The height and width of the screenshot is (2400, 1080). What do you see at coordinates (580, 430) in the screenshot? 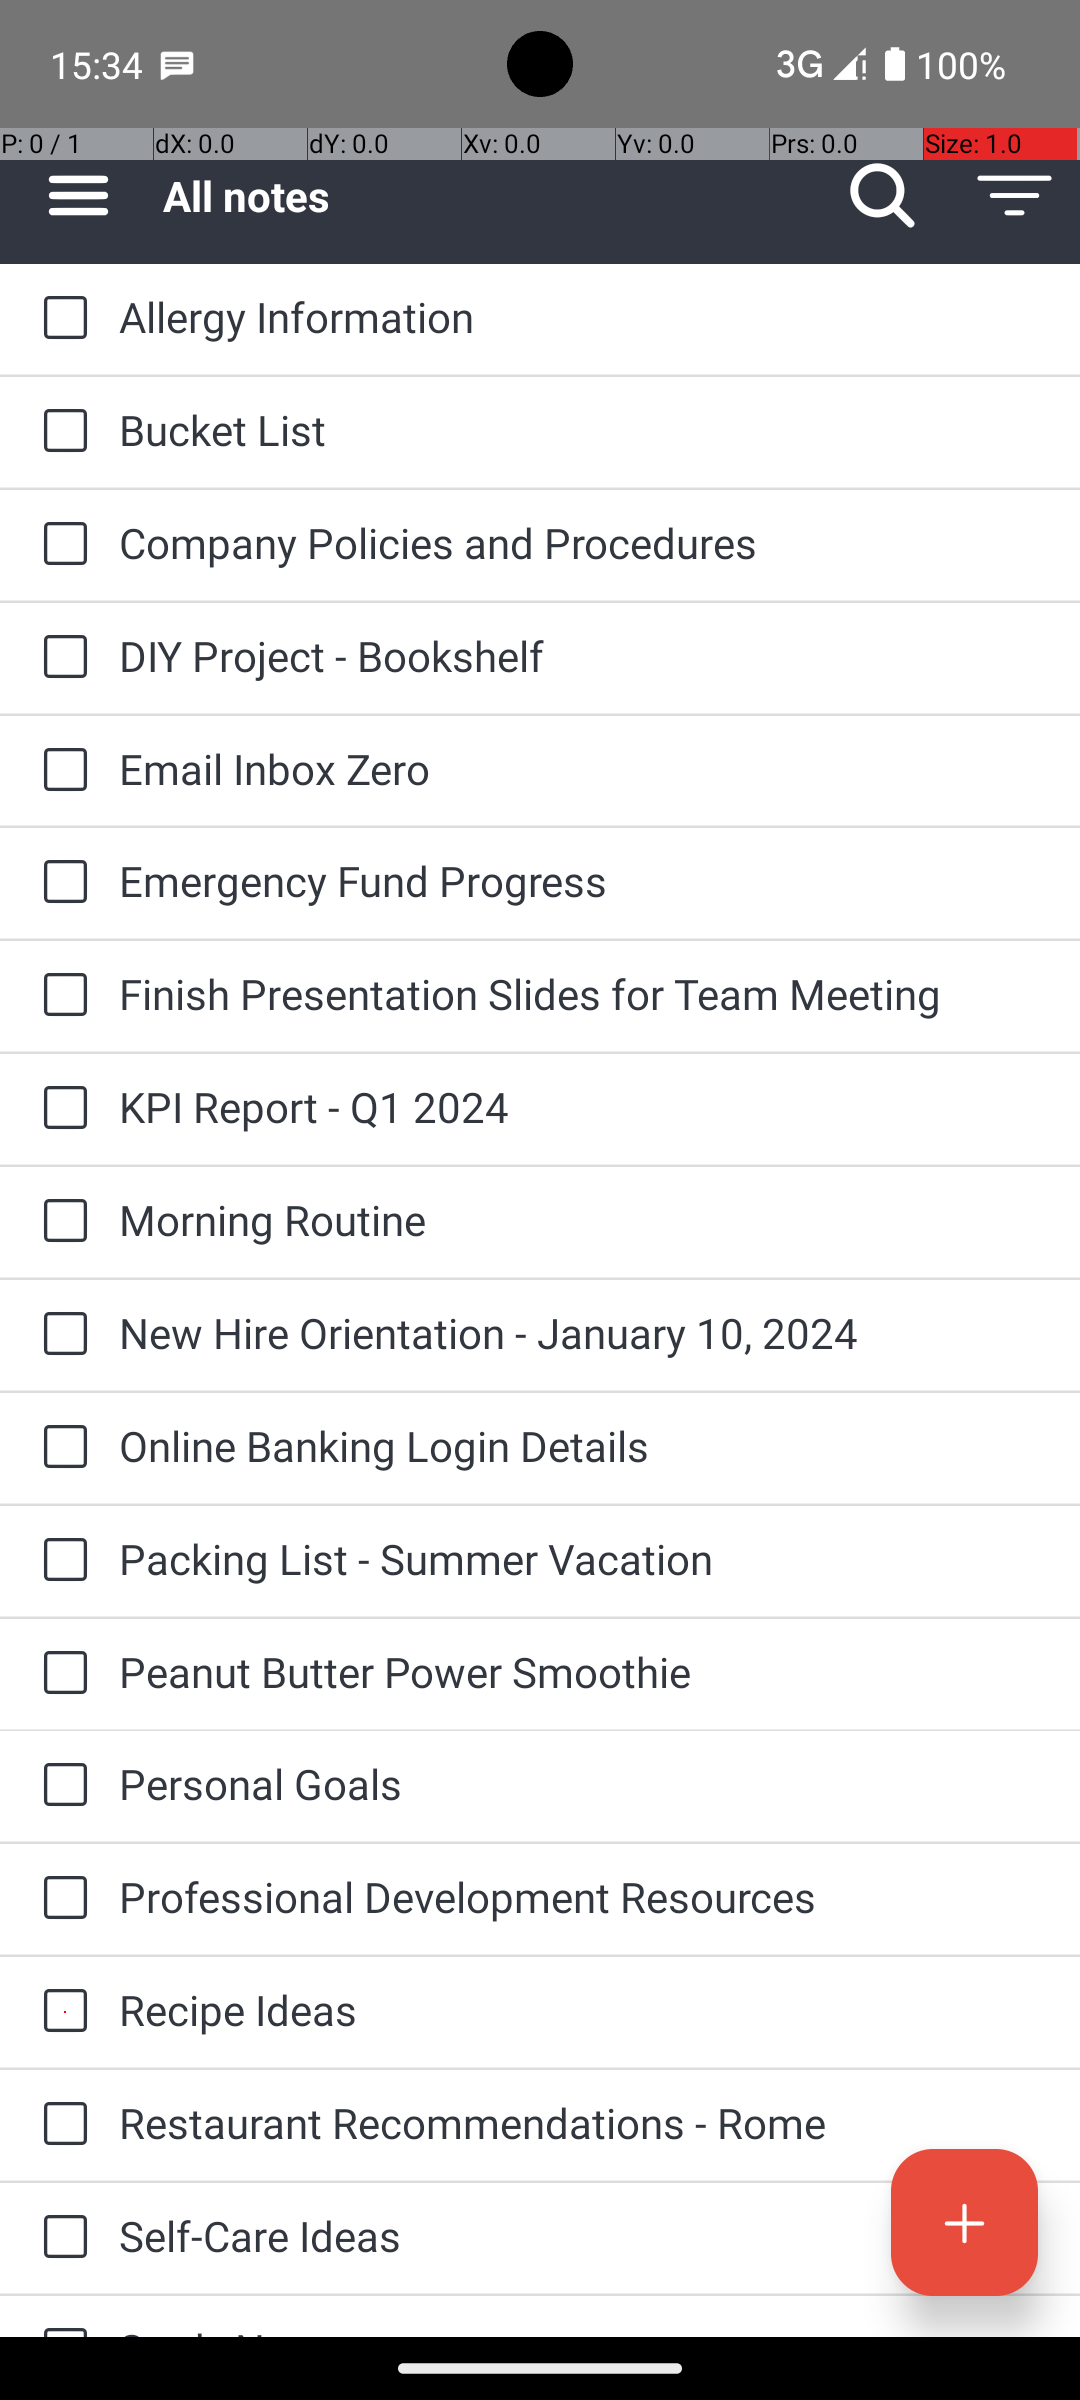
I see `Bucket List` at bounding box center [580, 430].